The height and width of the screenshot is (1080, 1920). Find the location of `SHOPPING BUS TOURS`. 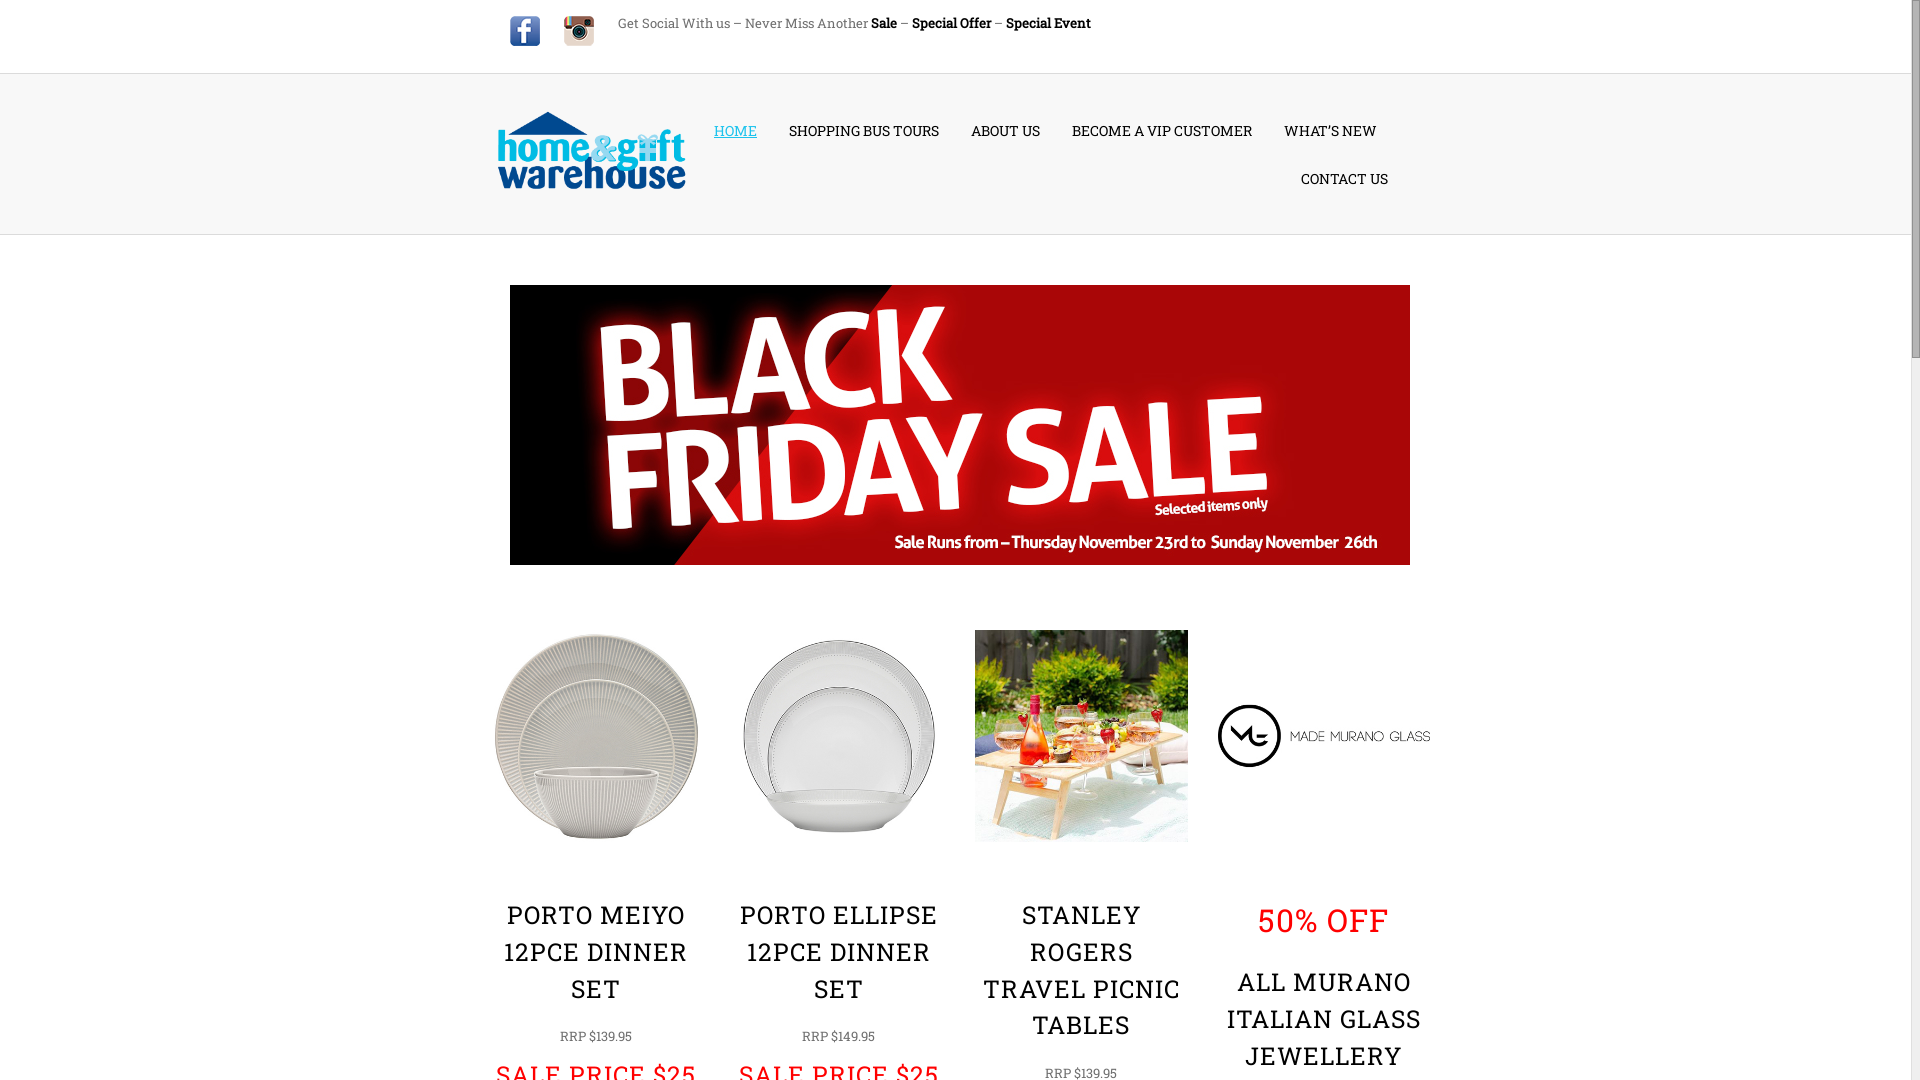

SHOPPING BUS TOURS is located at coordinates (864, 130).